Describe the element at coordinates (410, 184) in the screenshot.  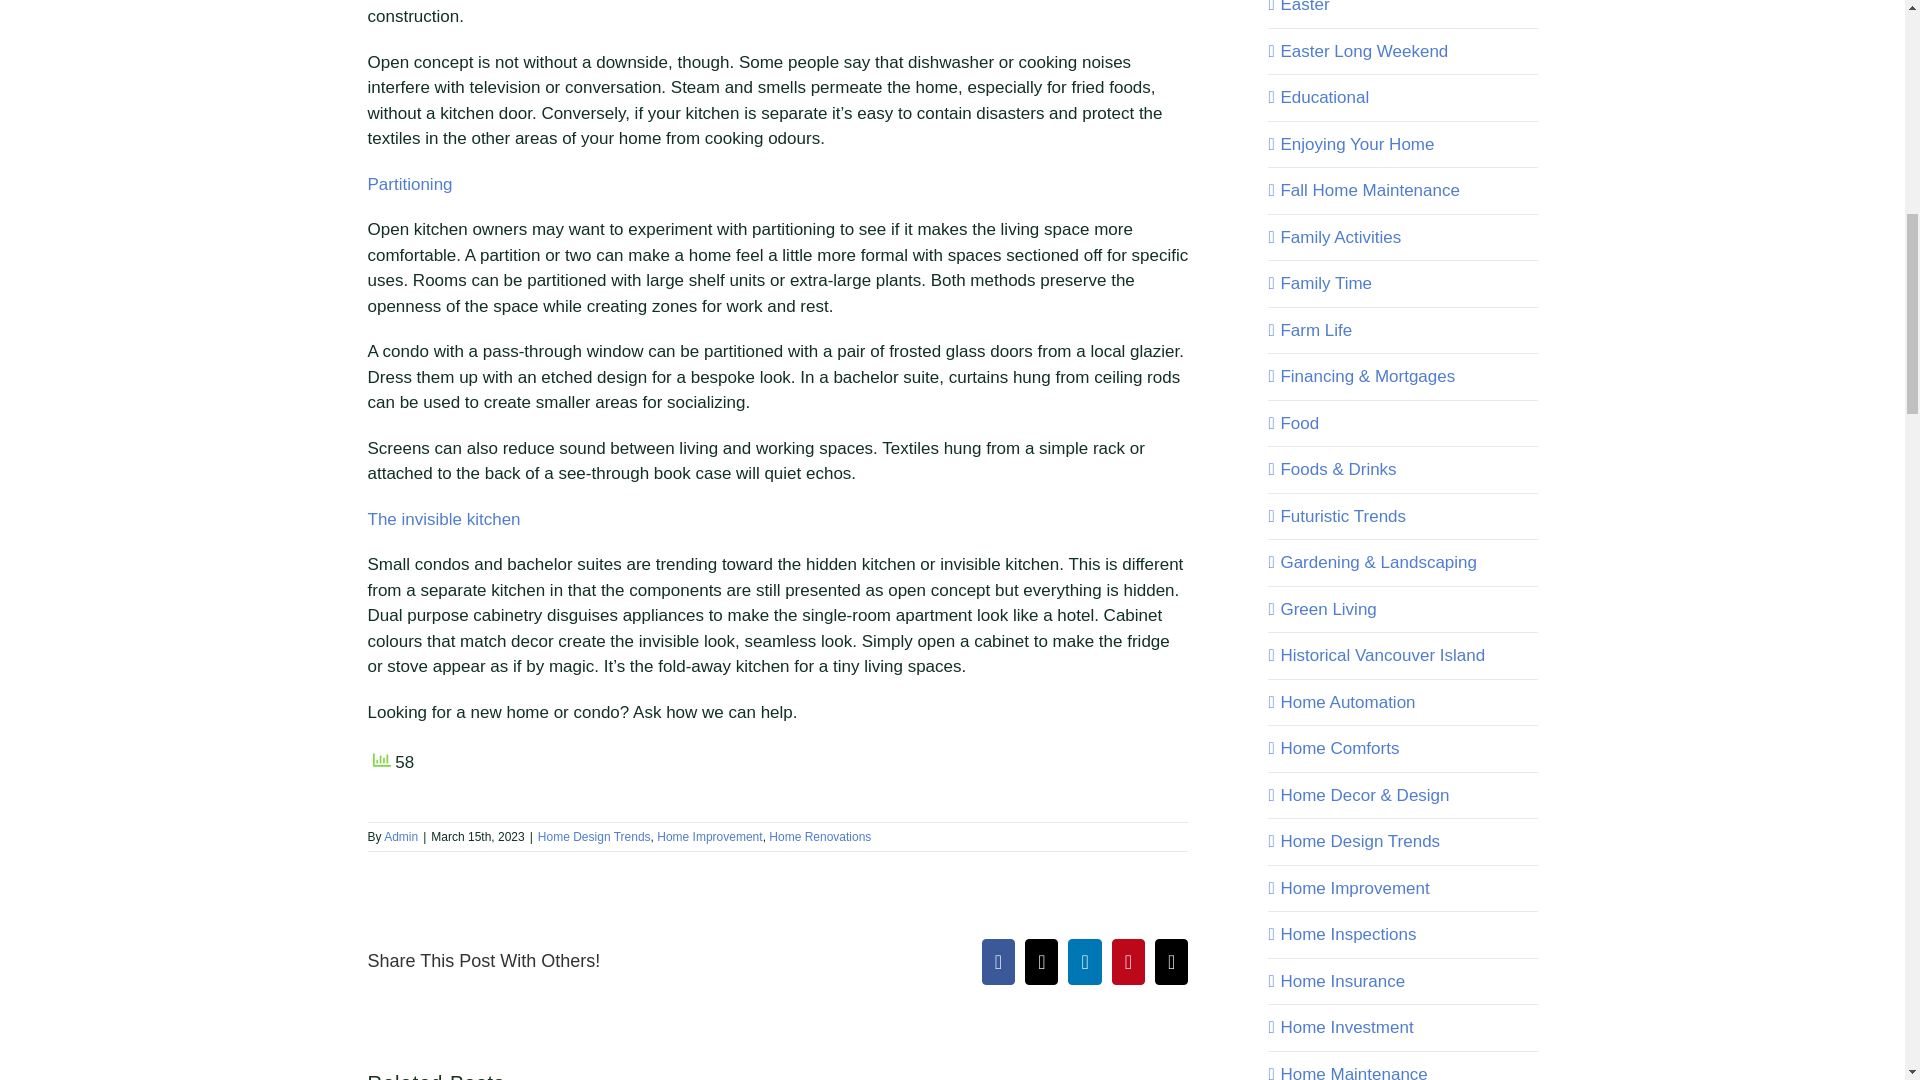
I see `Partitioning` at that location.